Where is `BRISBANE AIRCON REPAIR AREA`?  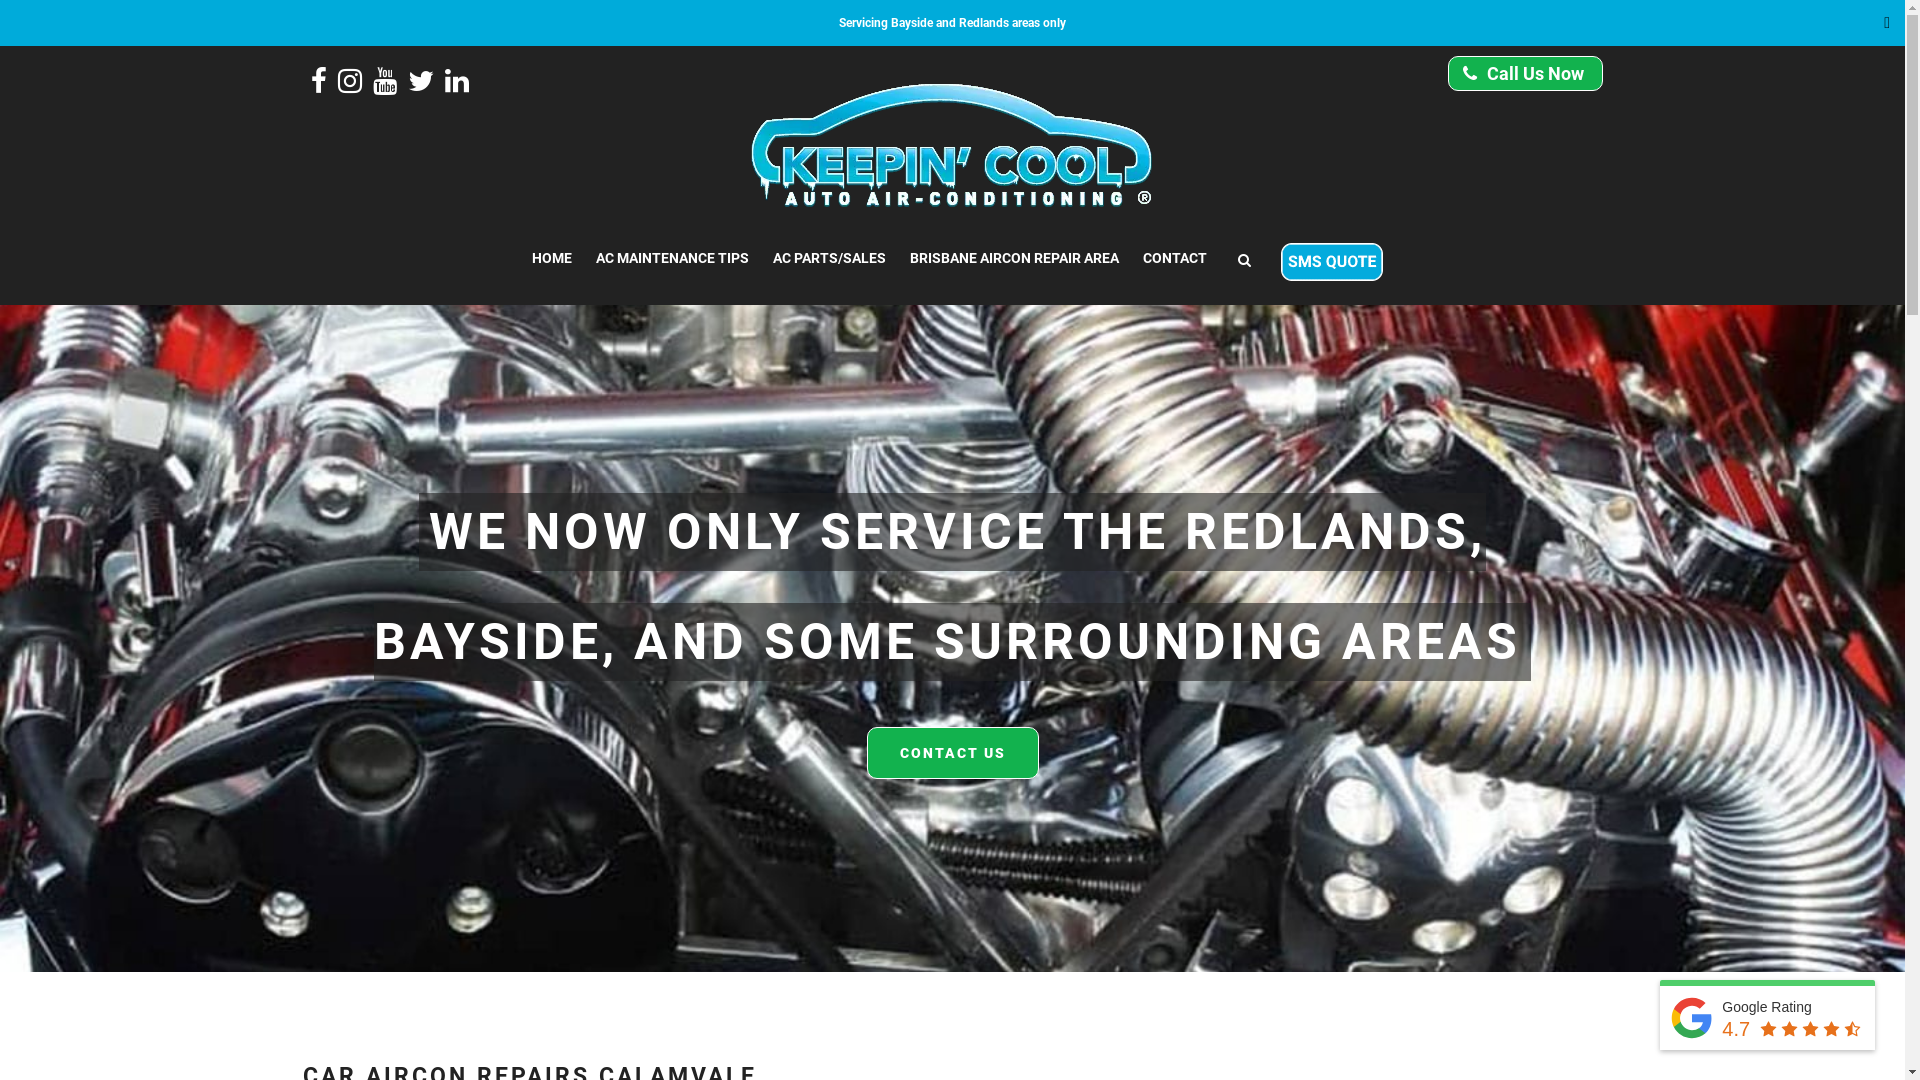
BRISBANE AIRCON REPAIR AREA is located at coordinates (1014, 258).